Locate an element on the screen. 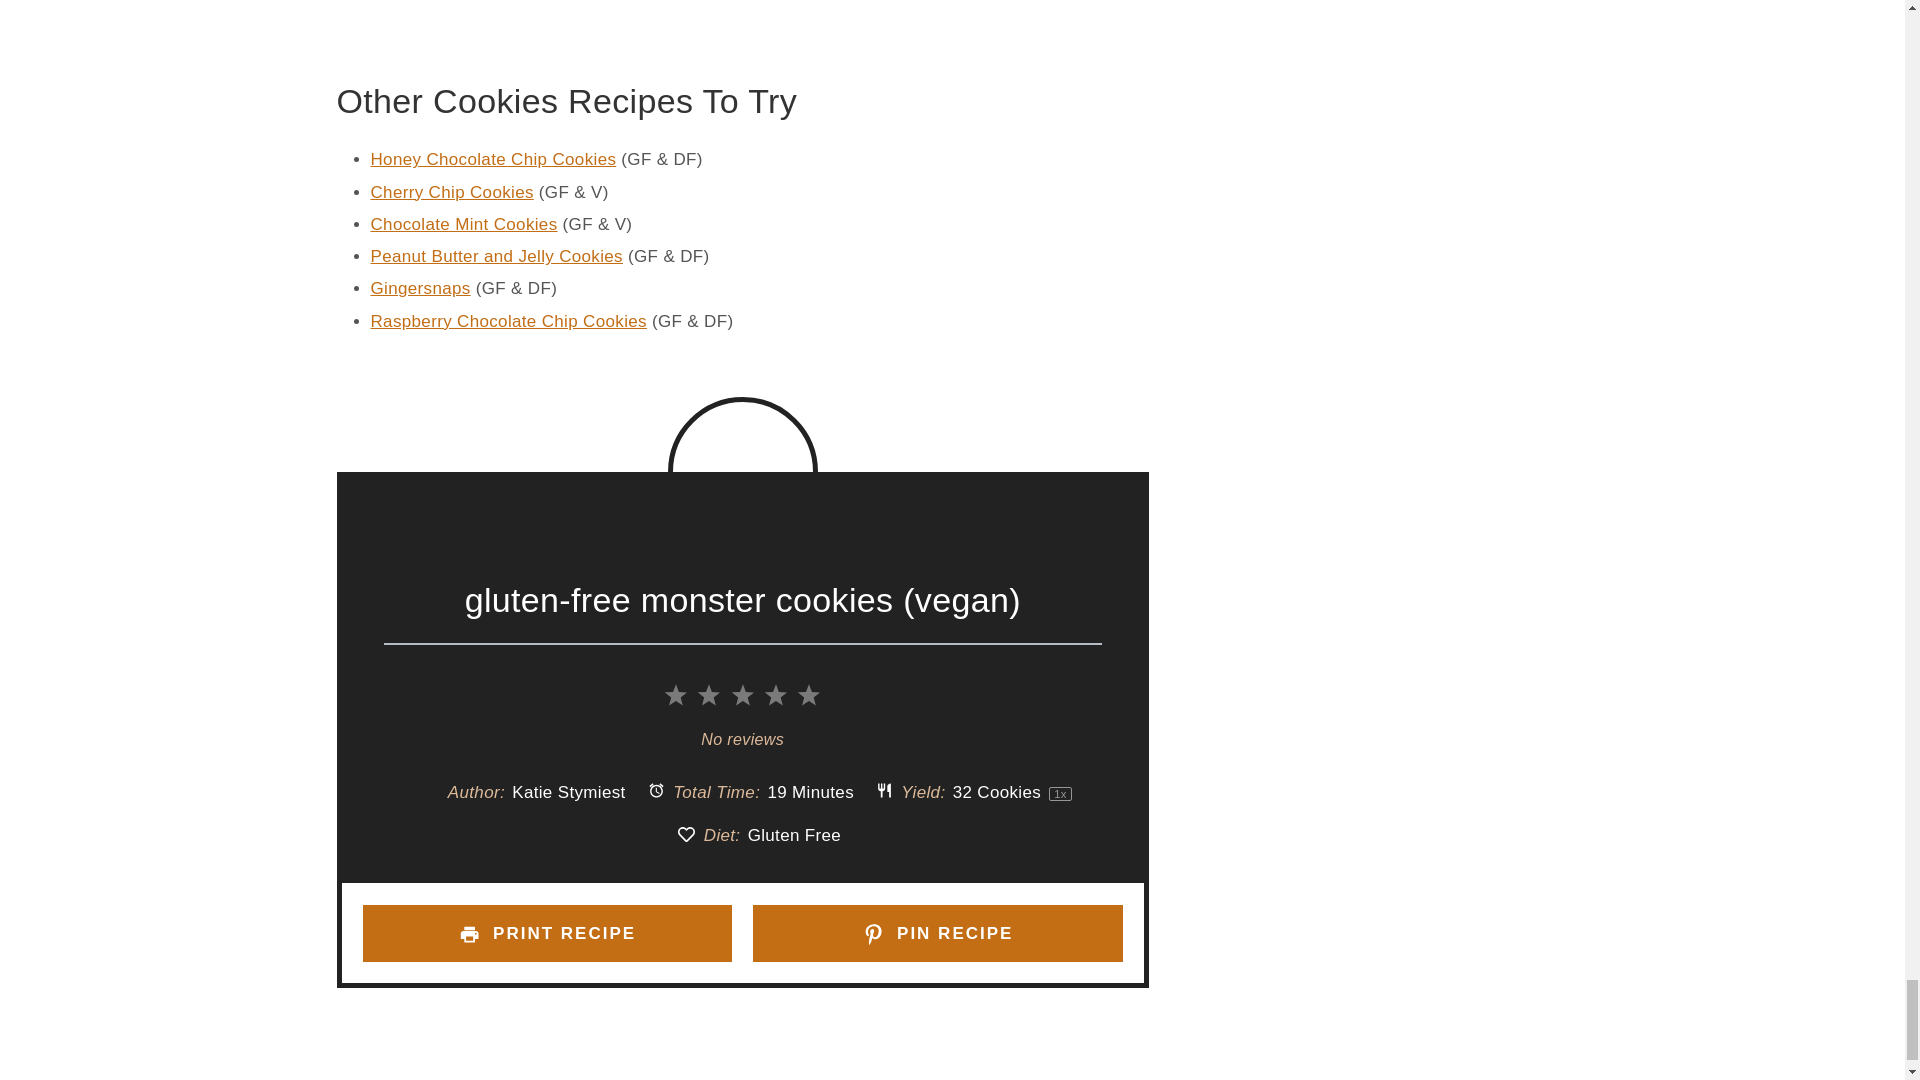 The width and height of the screenshot is (1920, 1080). Peanut Butter and Jelly Cookies is located at coordinates (496, 256).